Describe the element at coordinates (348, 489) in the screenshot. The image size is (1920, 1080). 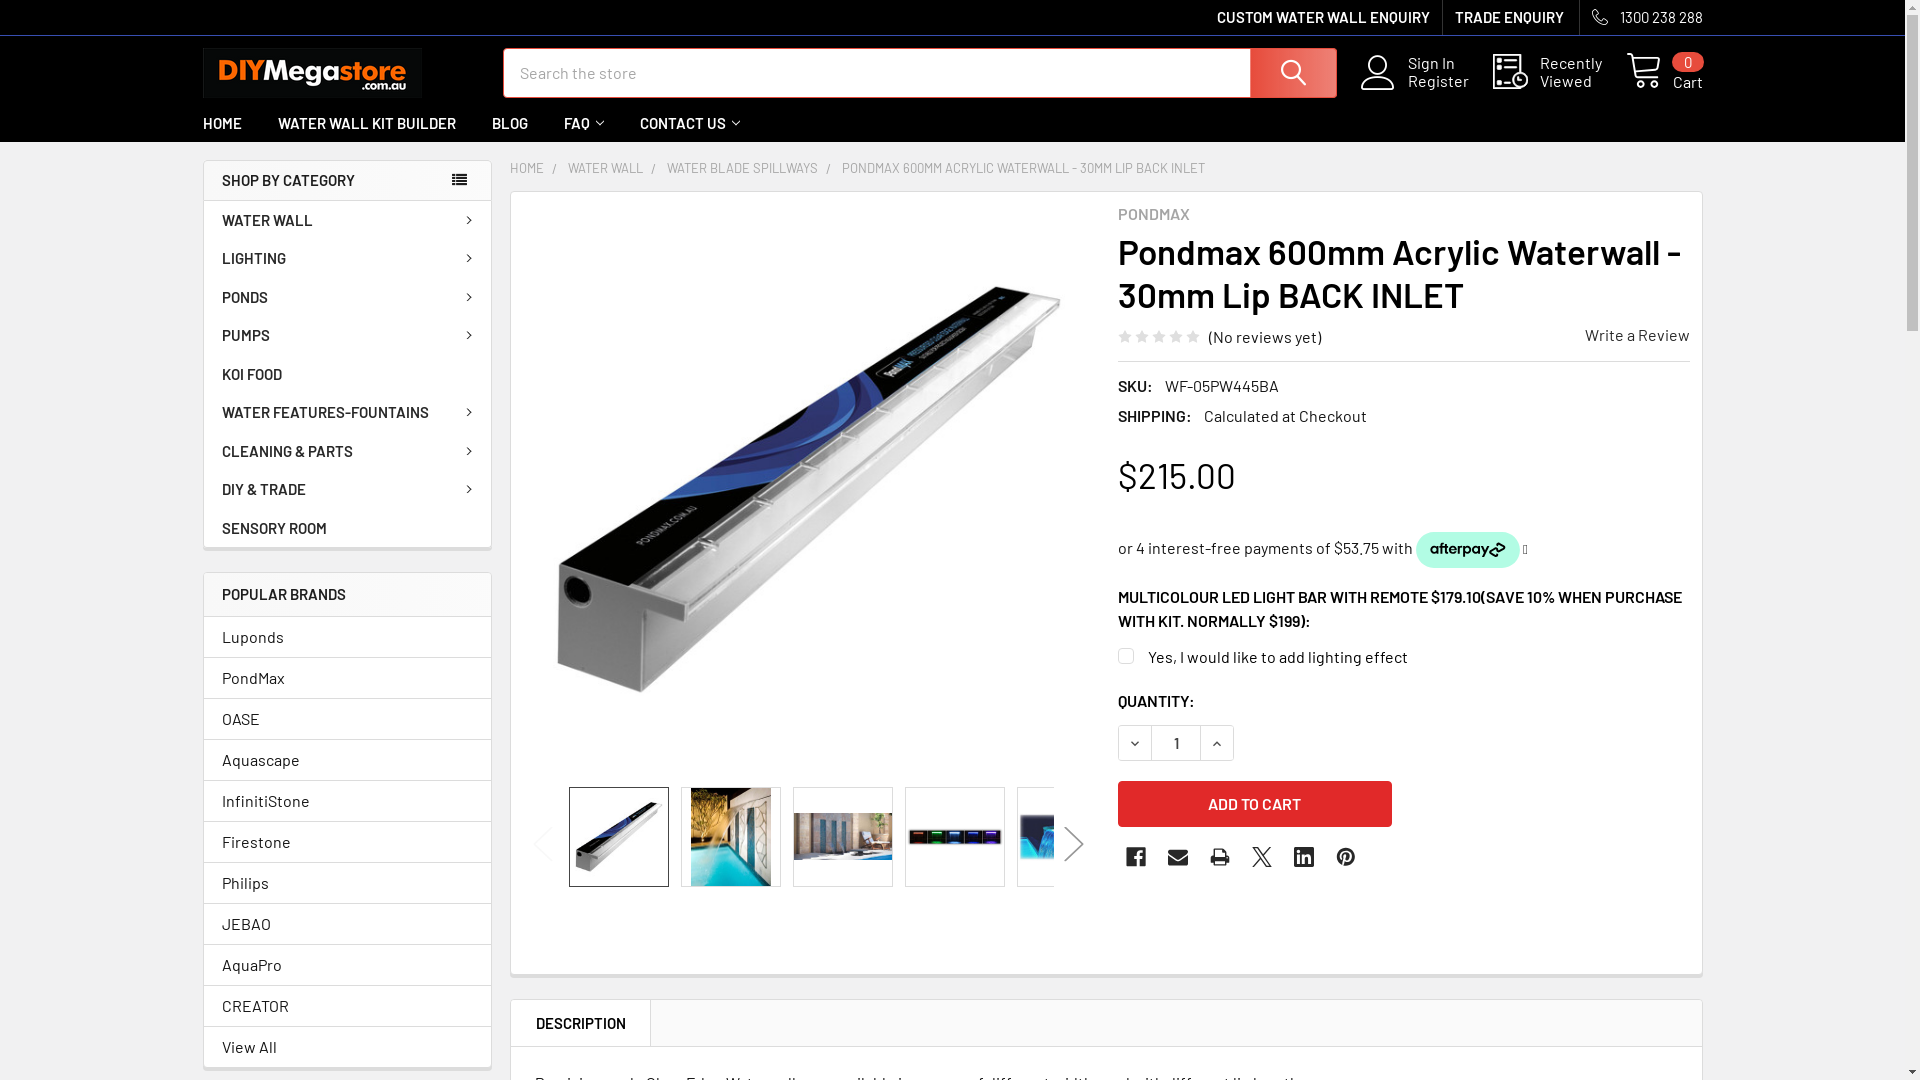
I see `DIY & TRADE` at that location.